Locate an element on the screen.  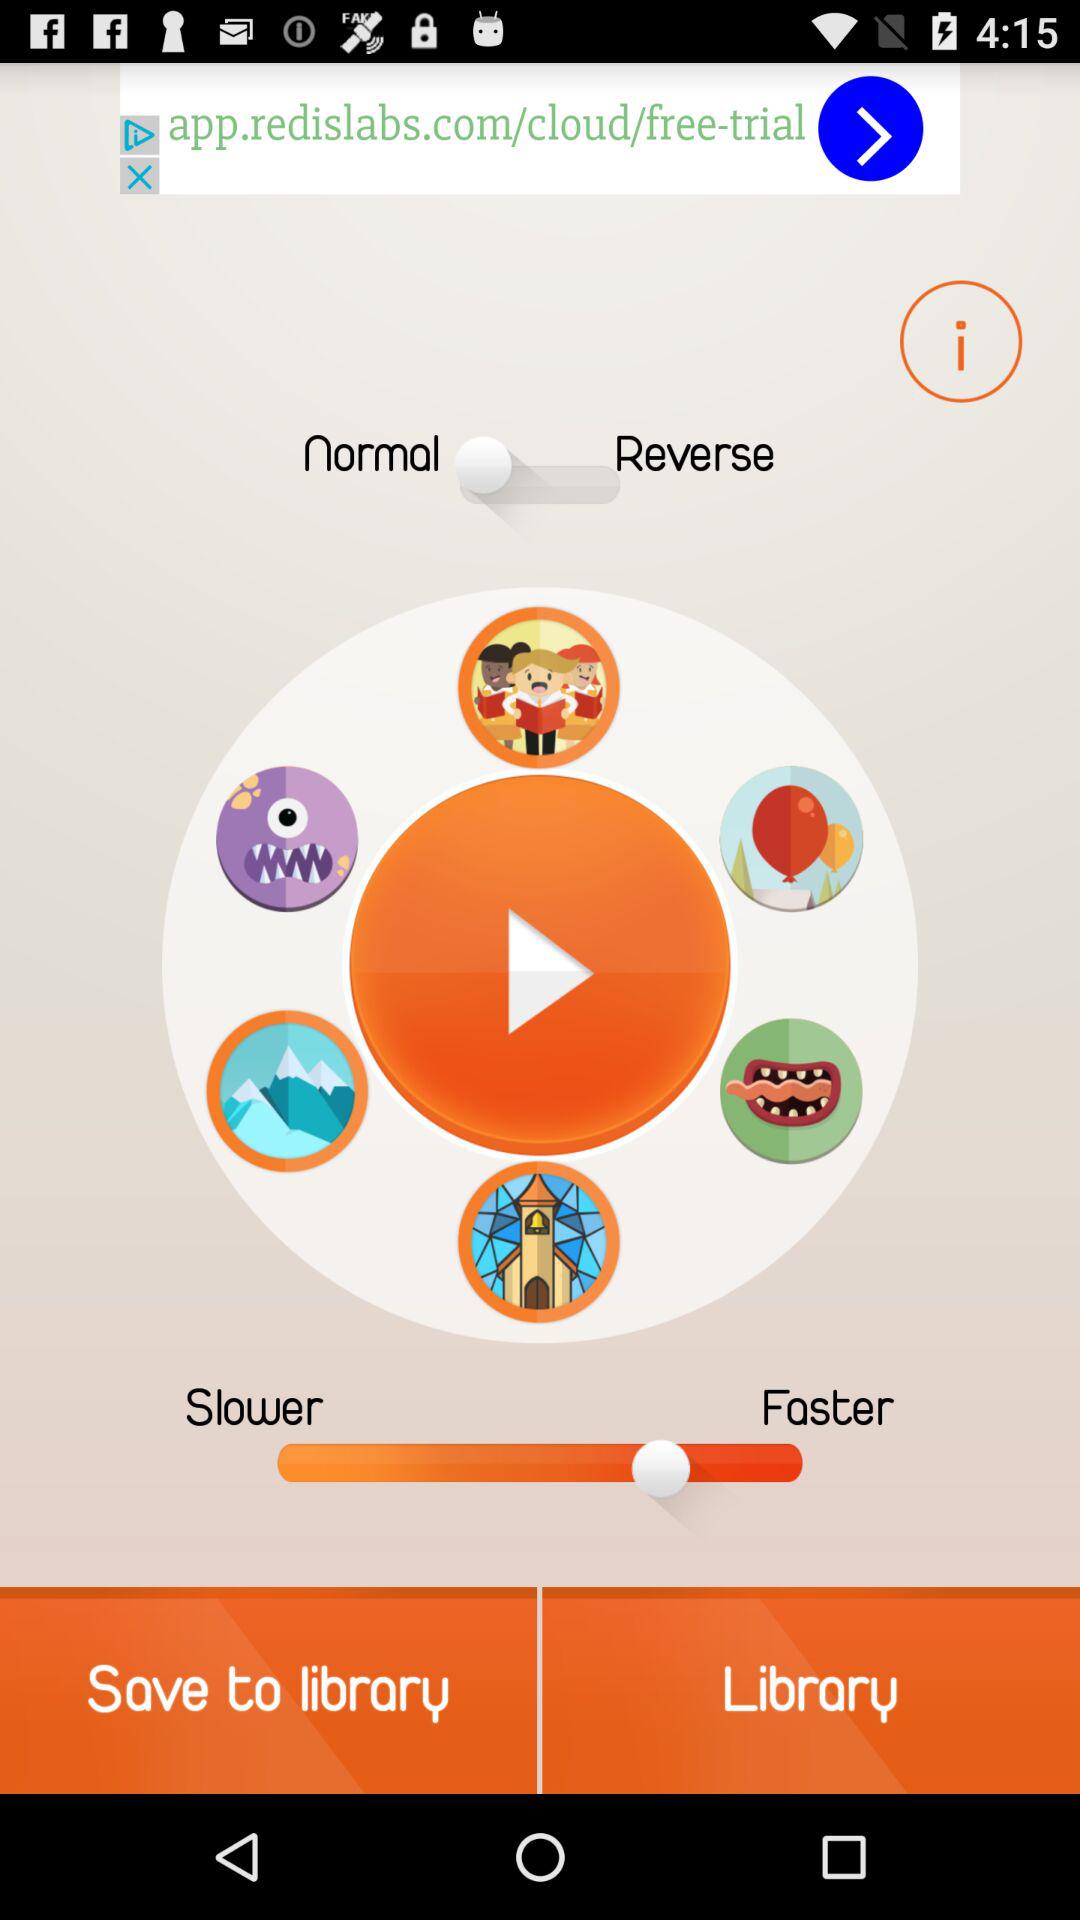
select the image above slower is located at coordinates (287, 1090).